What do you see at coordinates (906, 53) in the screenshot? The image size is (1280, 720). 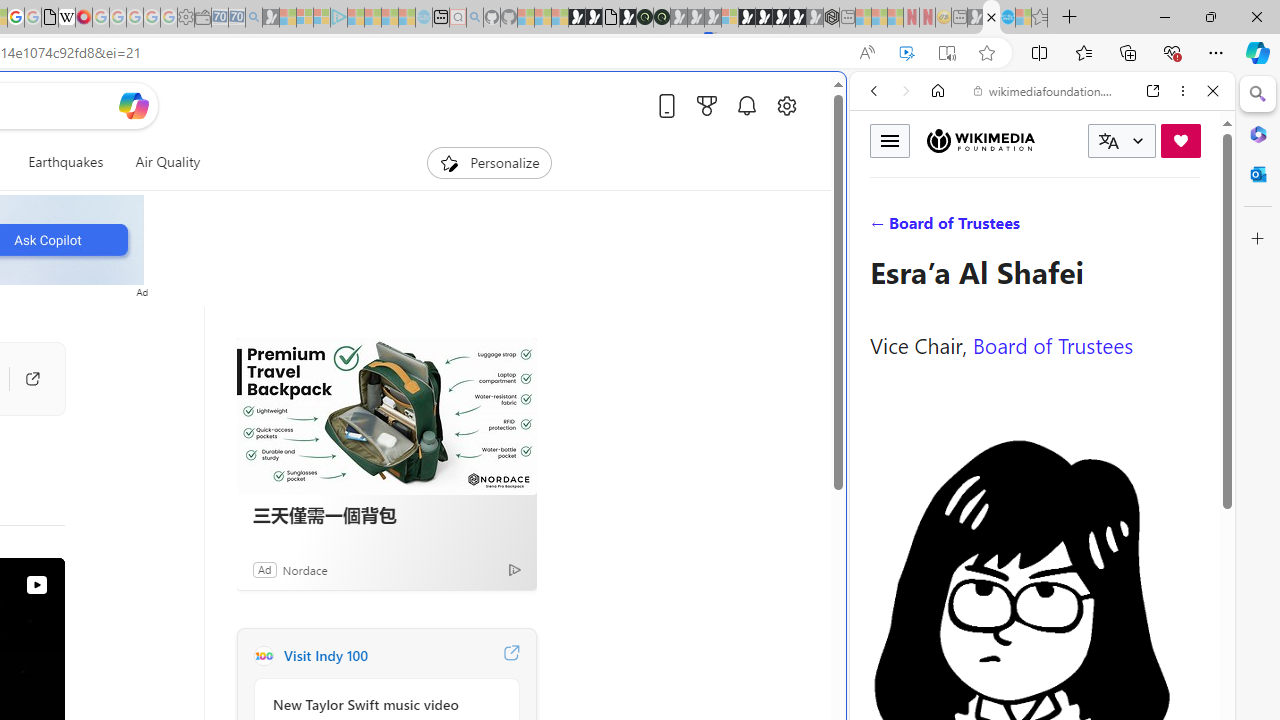 I see `Enhance video` at bounding box center [906, 53].